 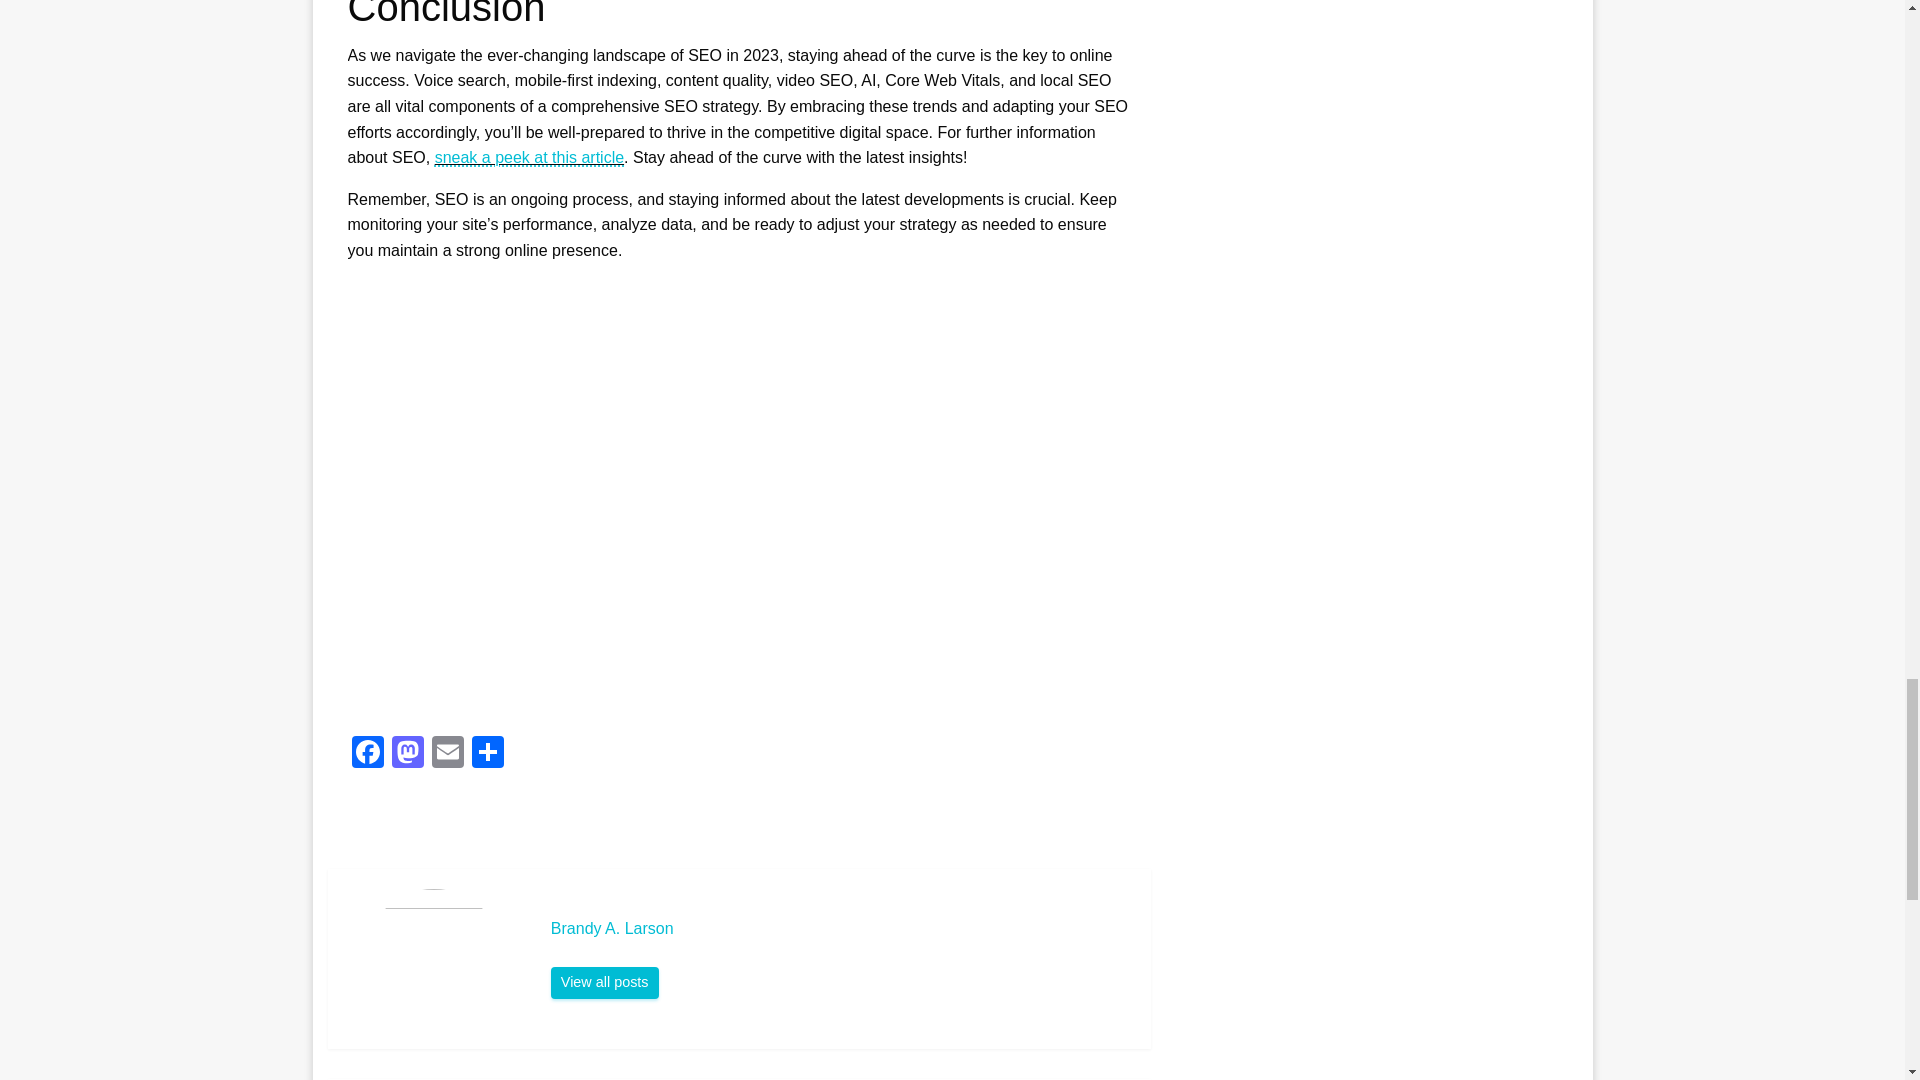 What do you see at coordinates (604, 982) in the screenshot?
I see `View all posts` at bounding box center [604, 982].